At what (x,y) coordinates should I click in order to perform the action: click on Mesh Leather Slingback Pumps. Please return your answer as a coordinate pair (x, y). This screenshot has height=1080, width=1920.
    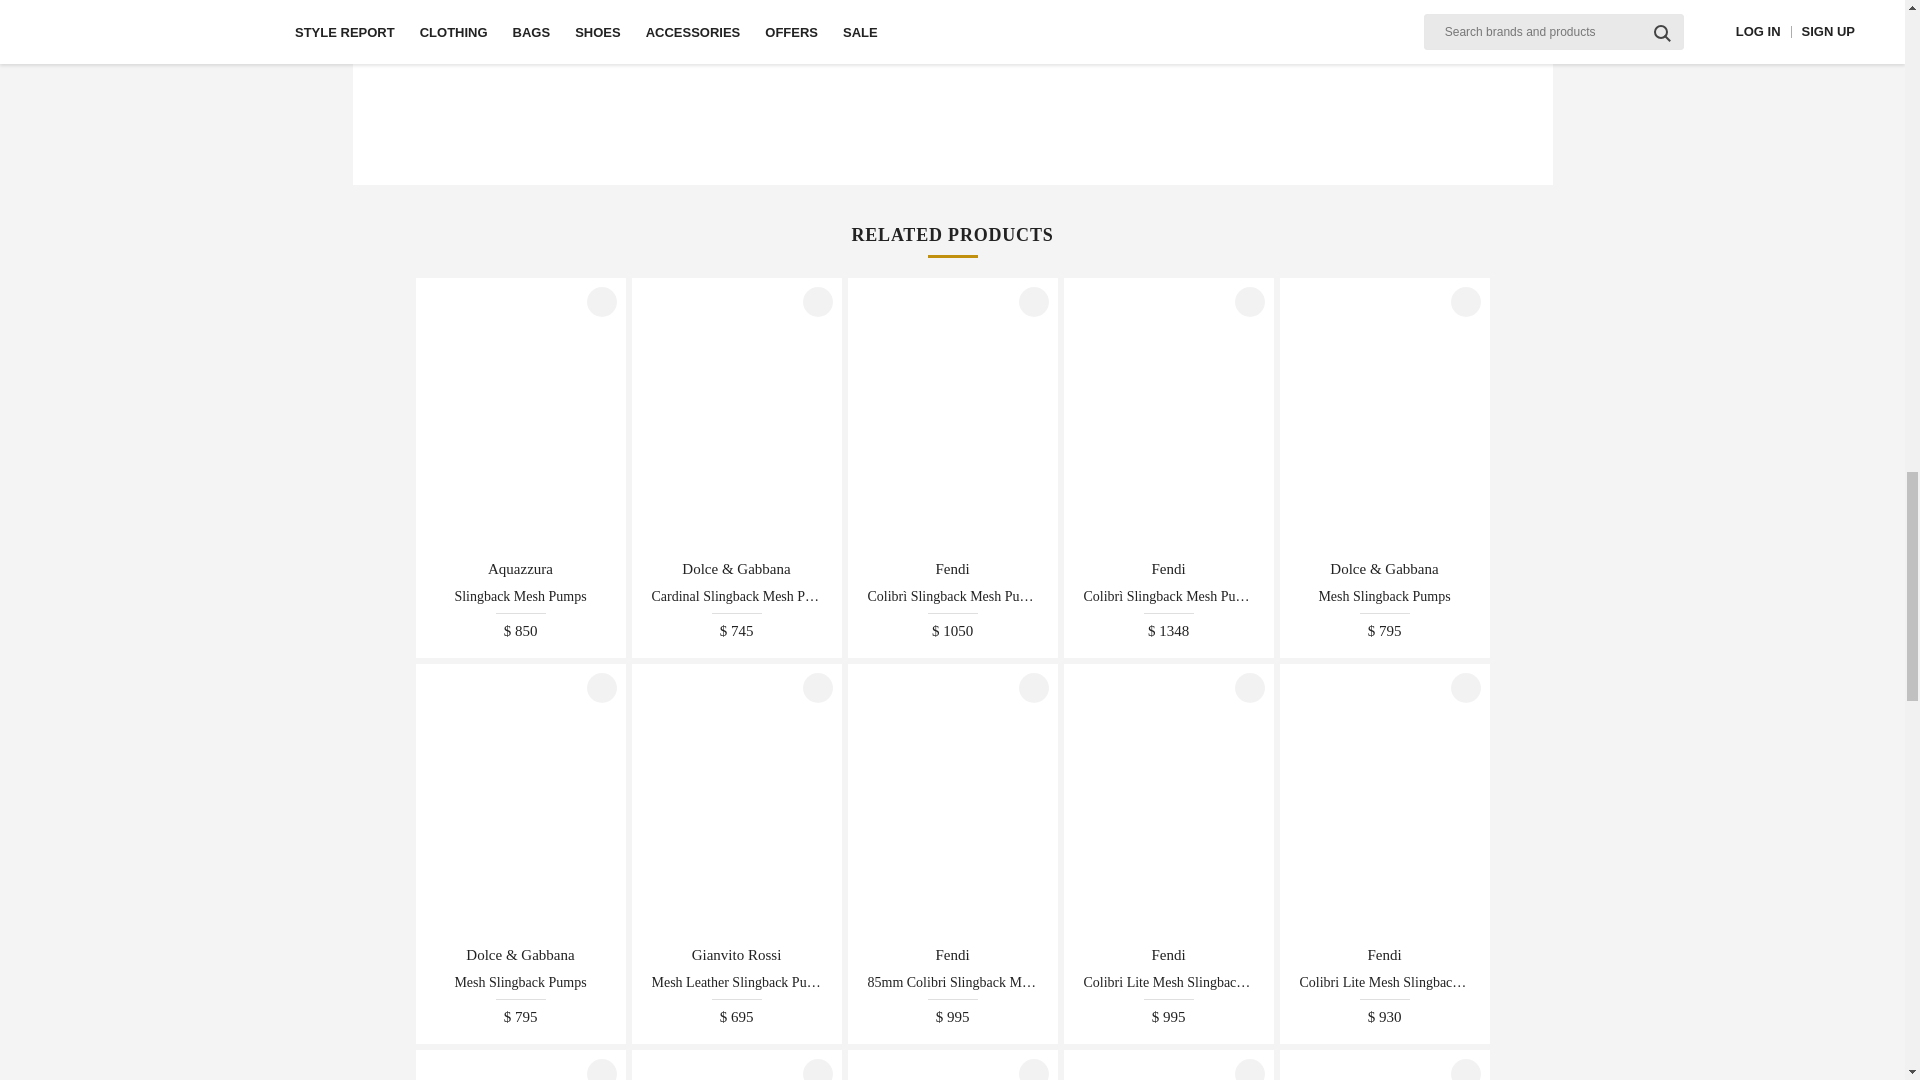
    Looking at the image, I should click on (736, 988).